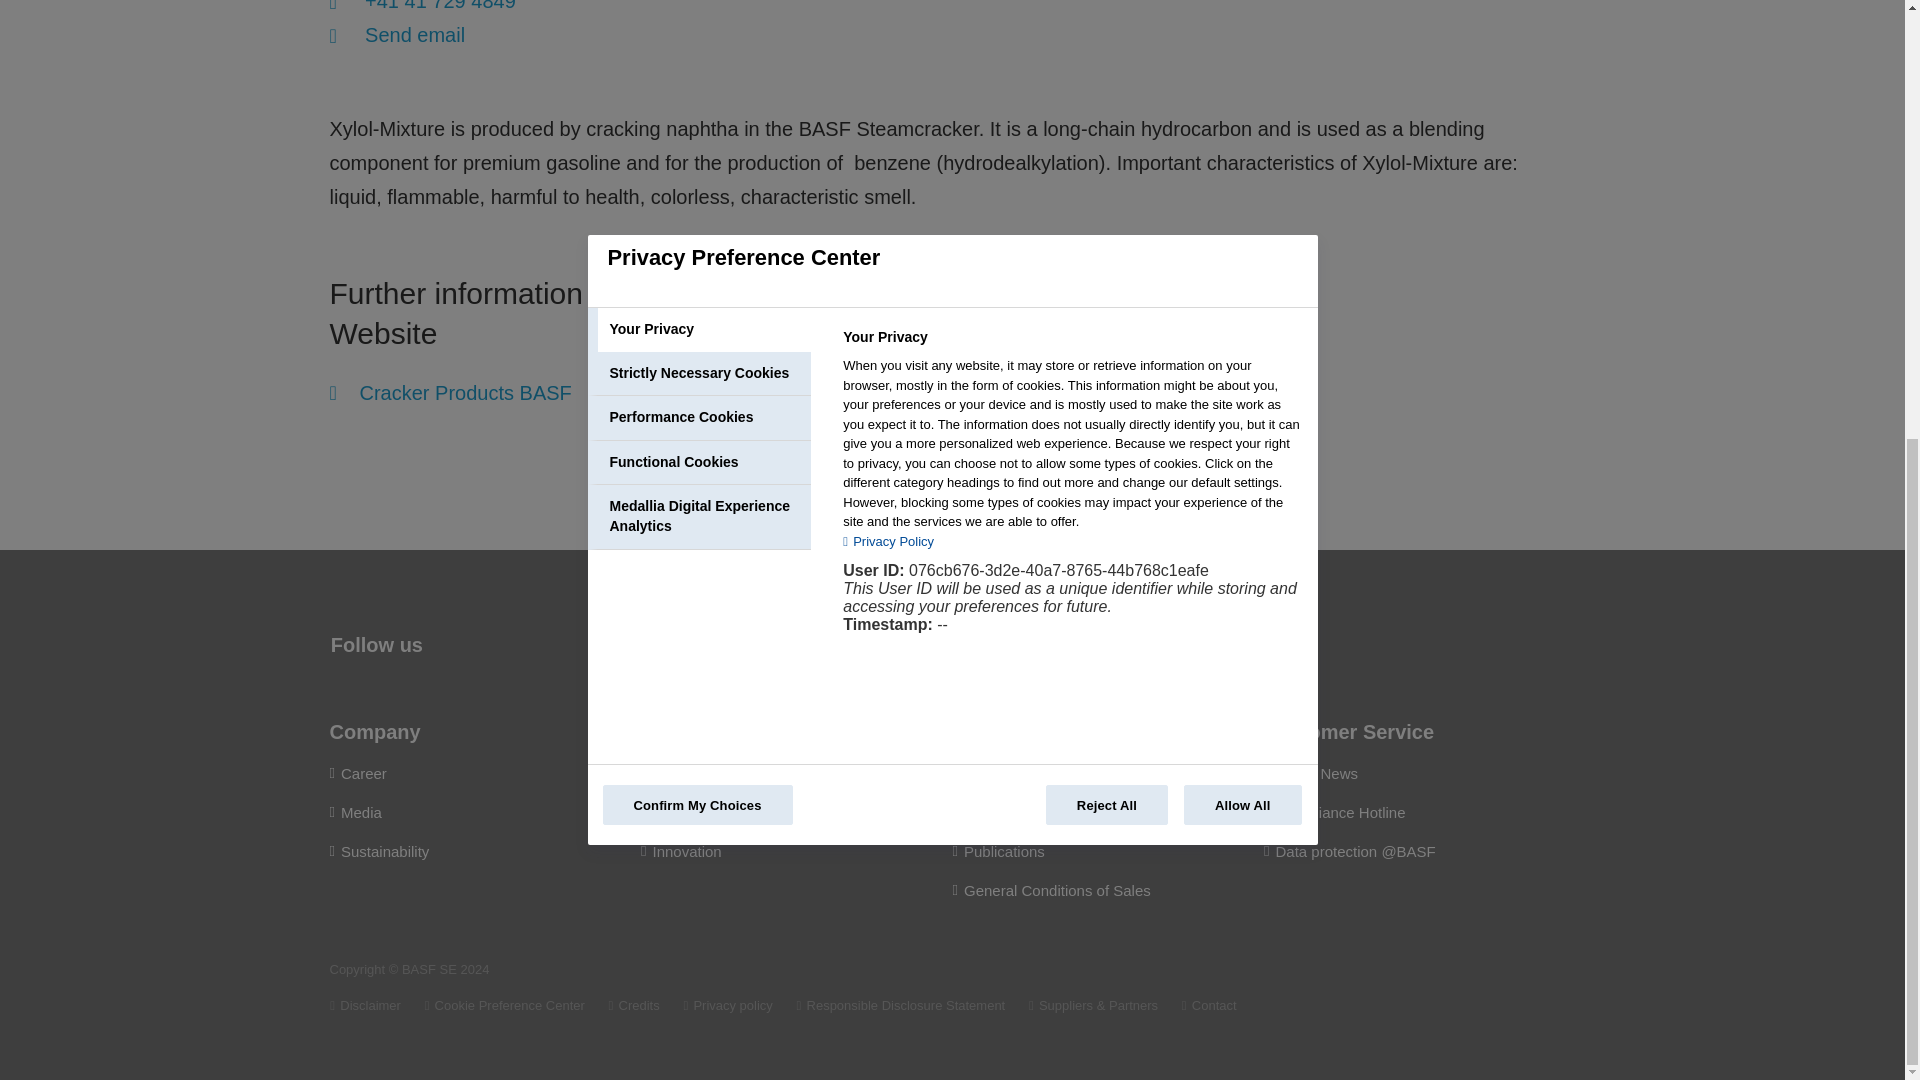  I want to click on Contact, so click(1209, 1005).